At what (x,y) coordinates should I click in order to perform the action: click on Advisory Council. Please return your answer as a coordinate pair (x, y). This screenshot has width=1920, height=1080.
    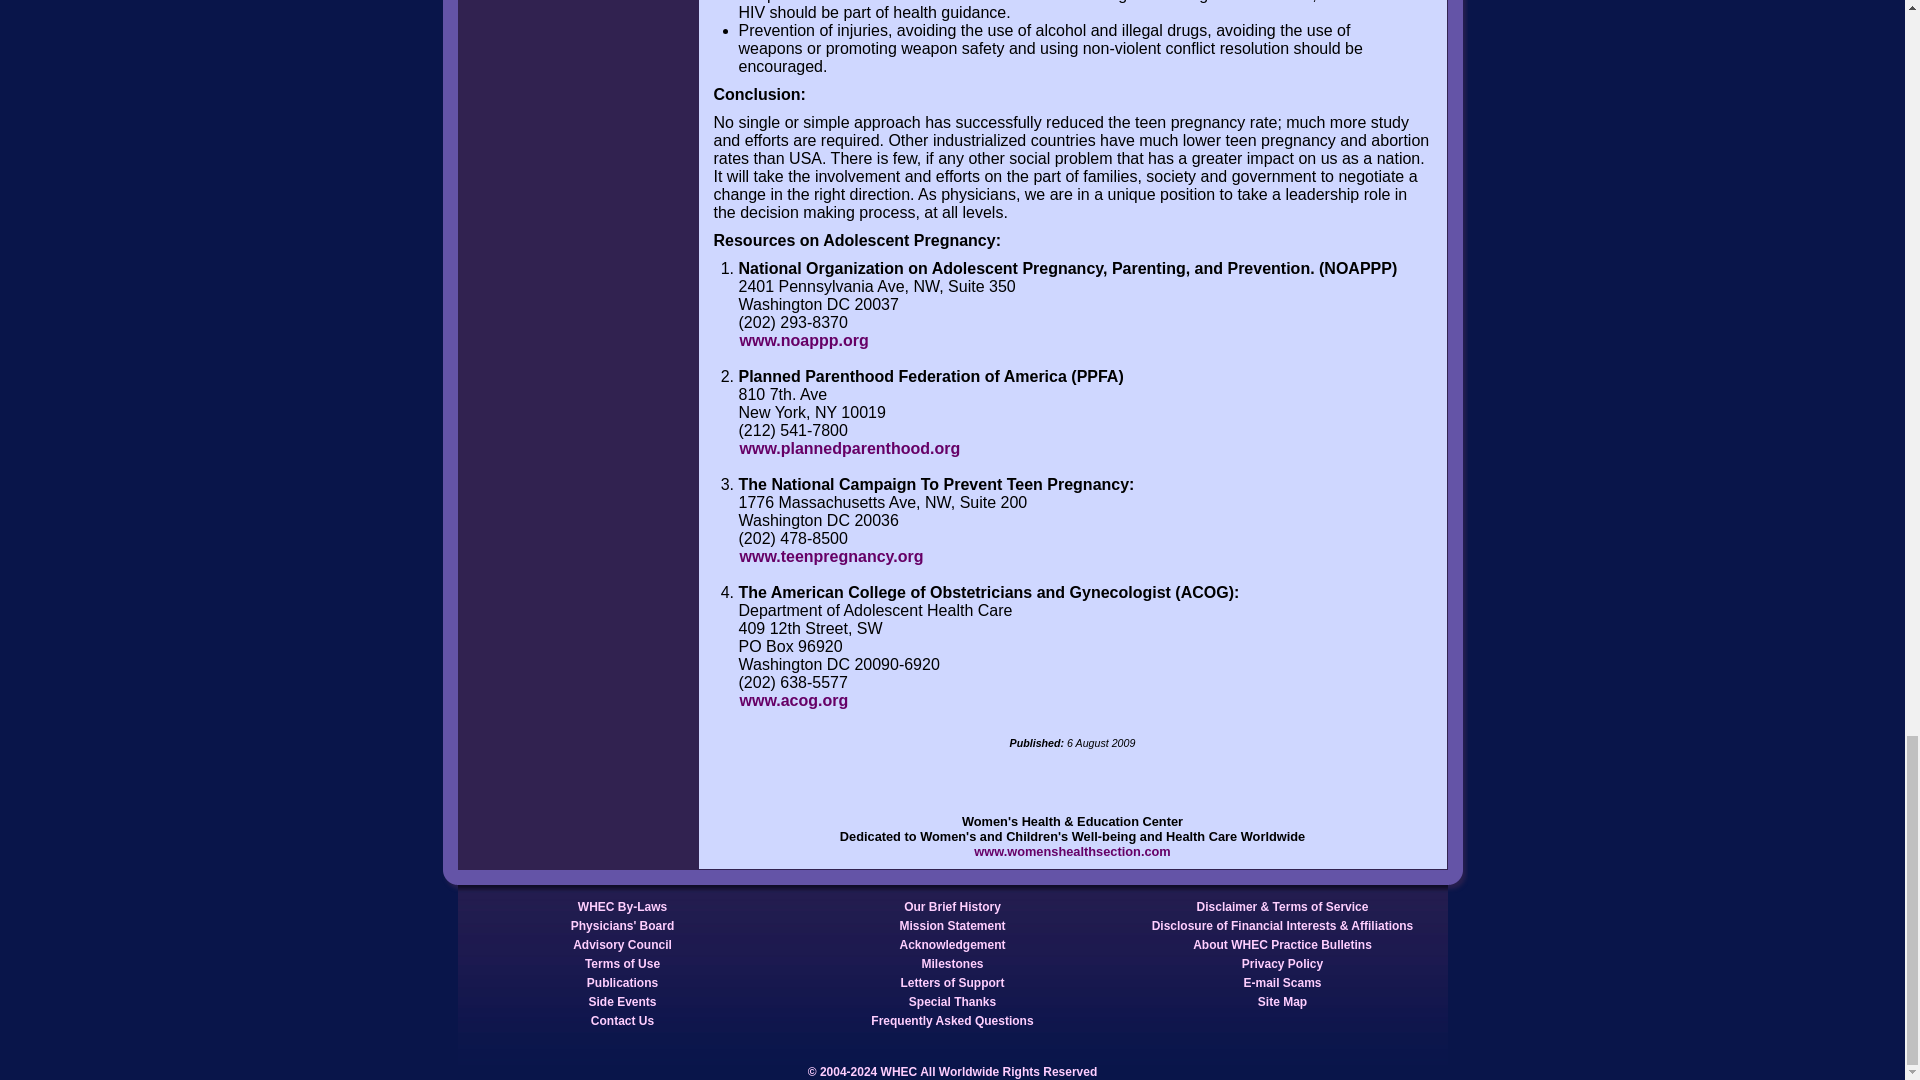
    Looking at the image, I should click on (622, 944).